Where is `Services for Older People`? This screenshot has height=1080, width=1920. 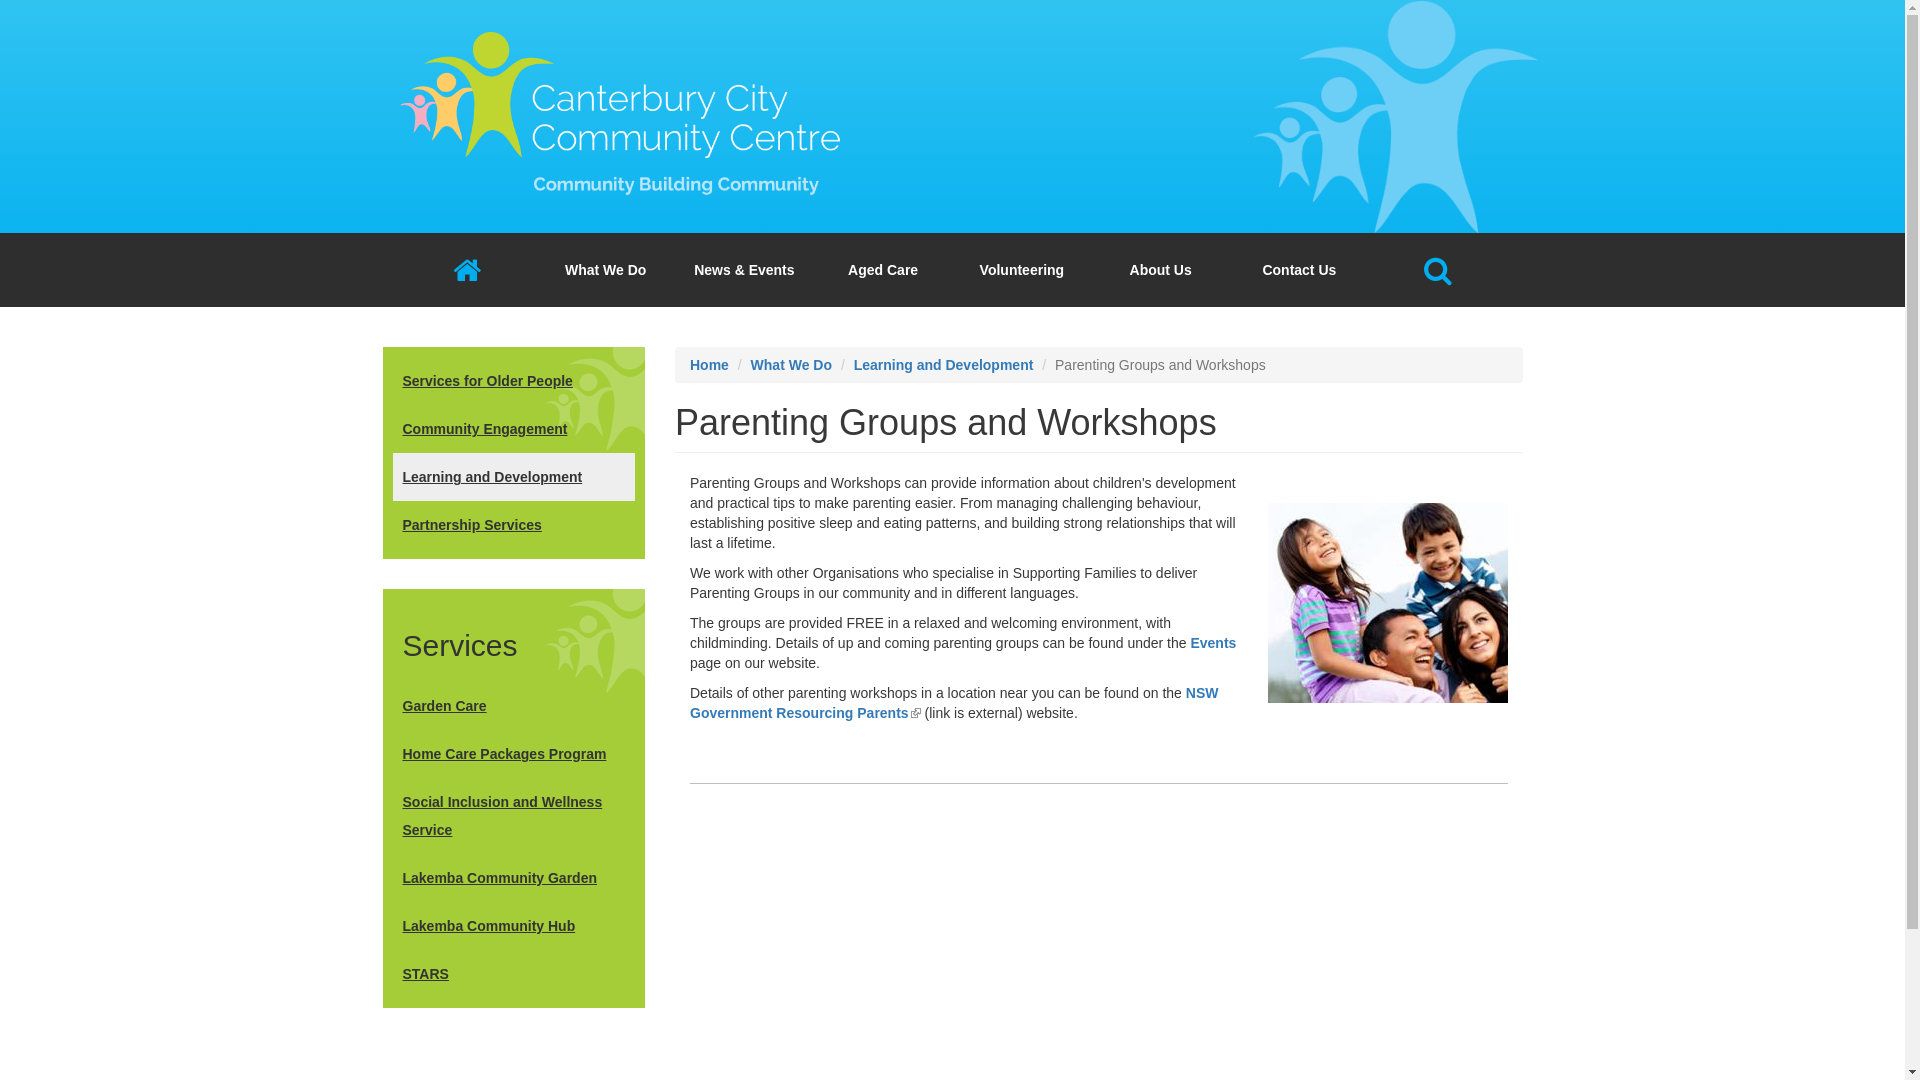 Services for Older People is located at coordinates (514, 381).